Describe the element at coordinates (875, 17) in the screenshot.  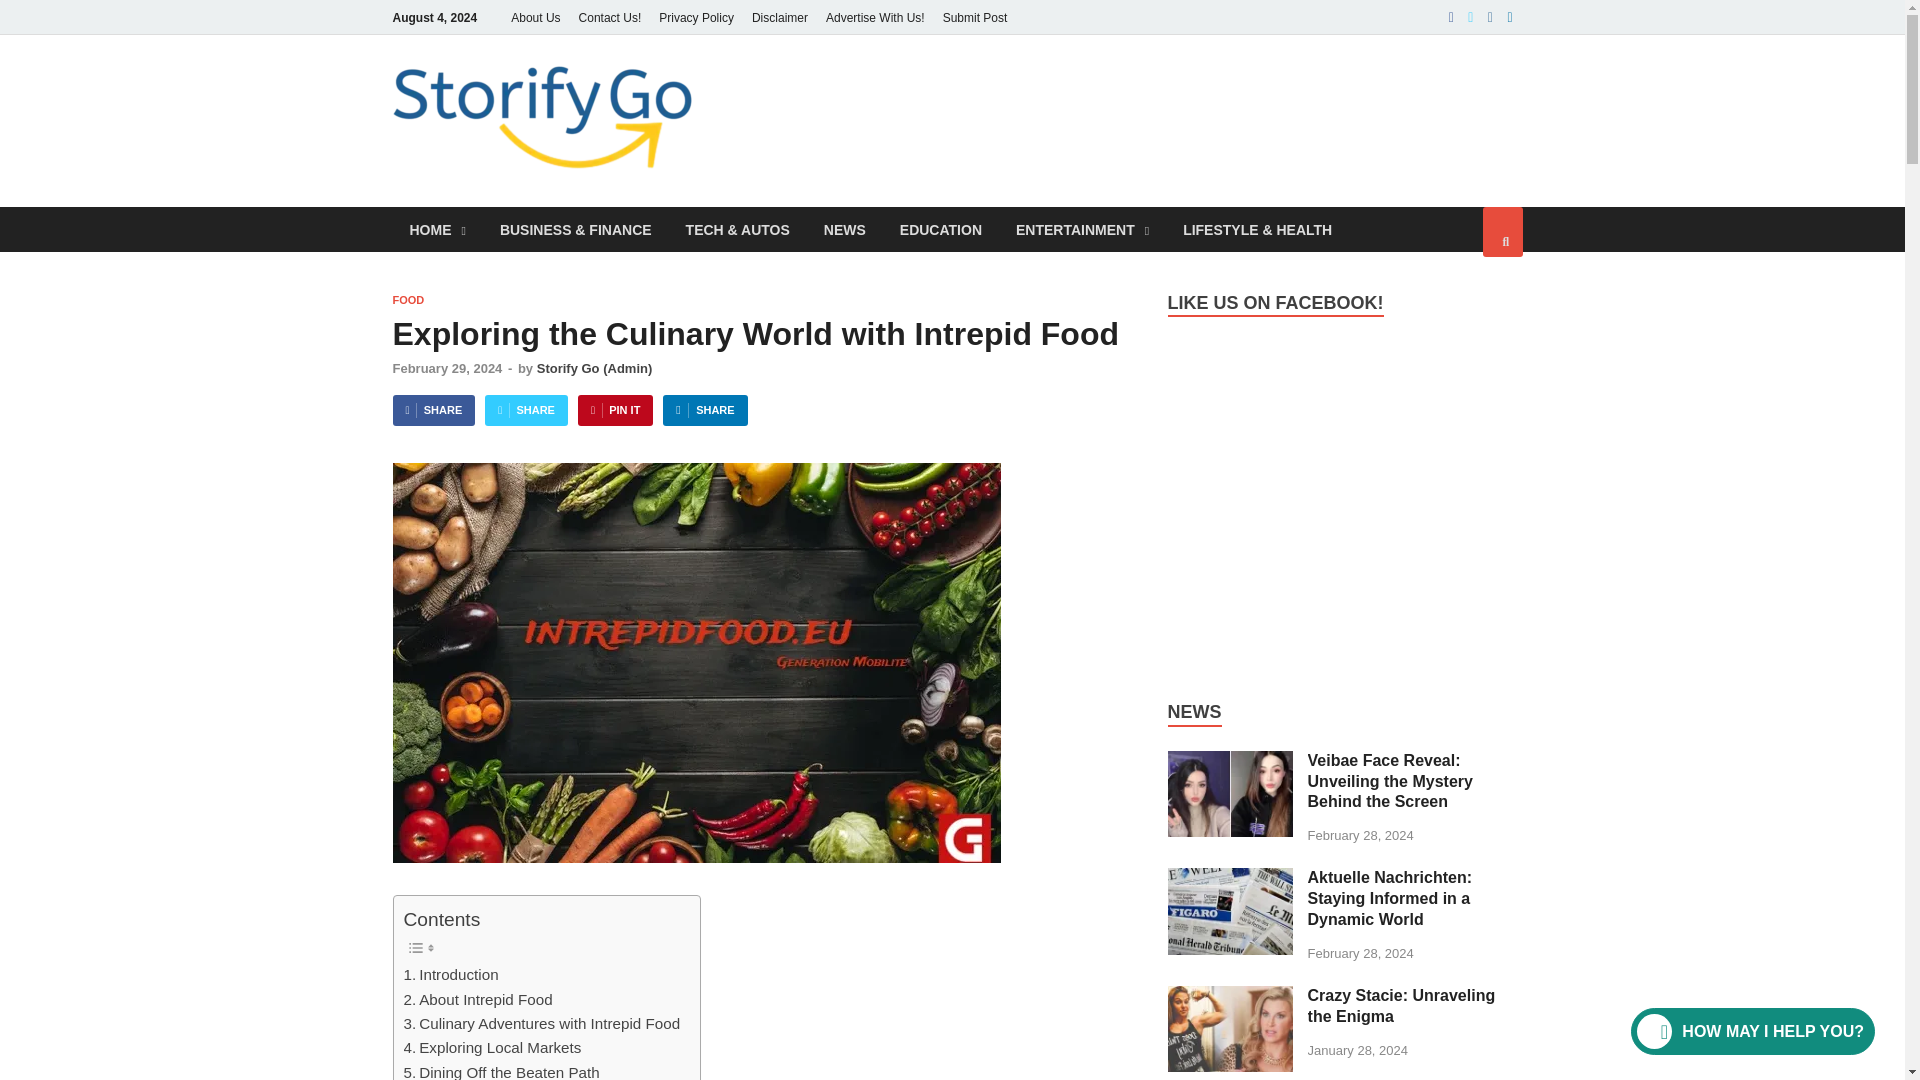
I see `Advertise With Us!` at that location.